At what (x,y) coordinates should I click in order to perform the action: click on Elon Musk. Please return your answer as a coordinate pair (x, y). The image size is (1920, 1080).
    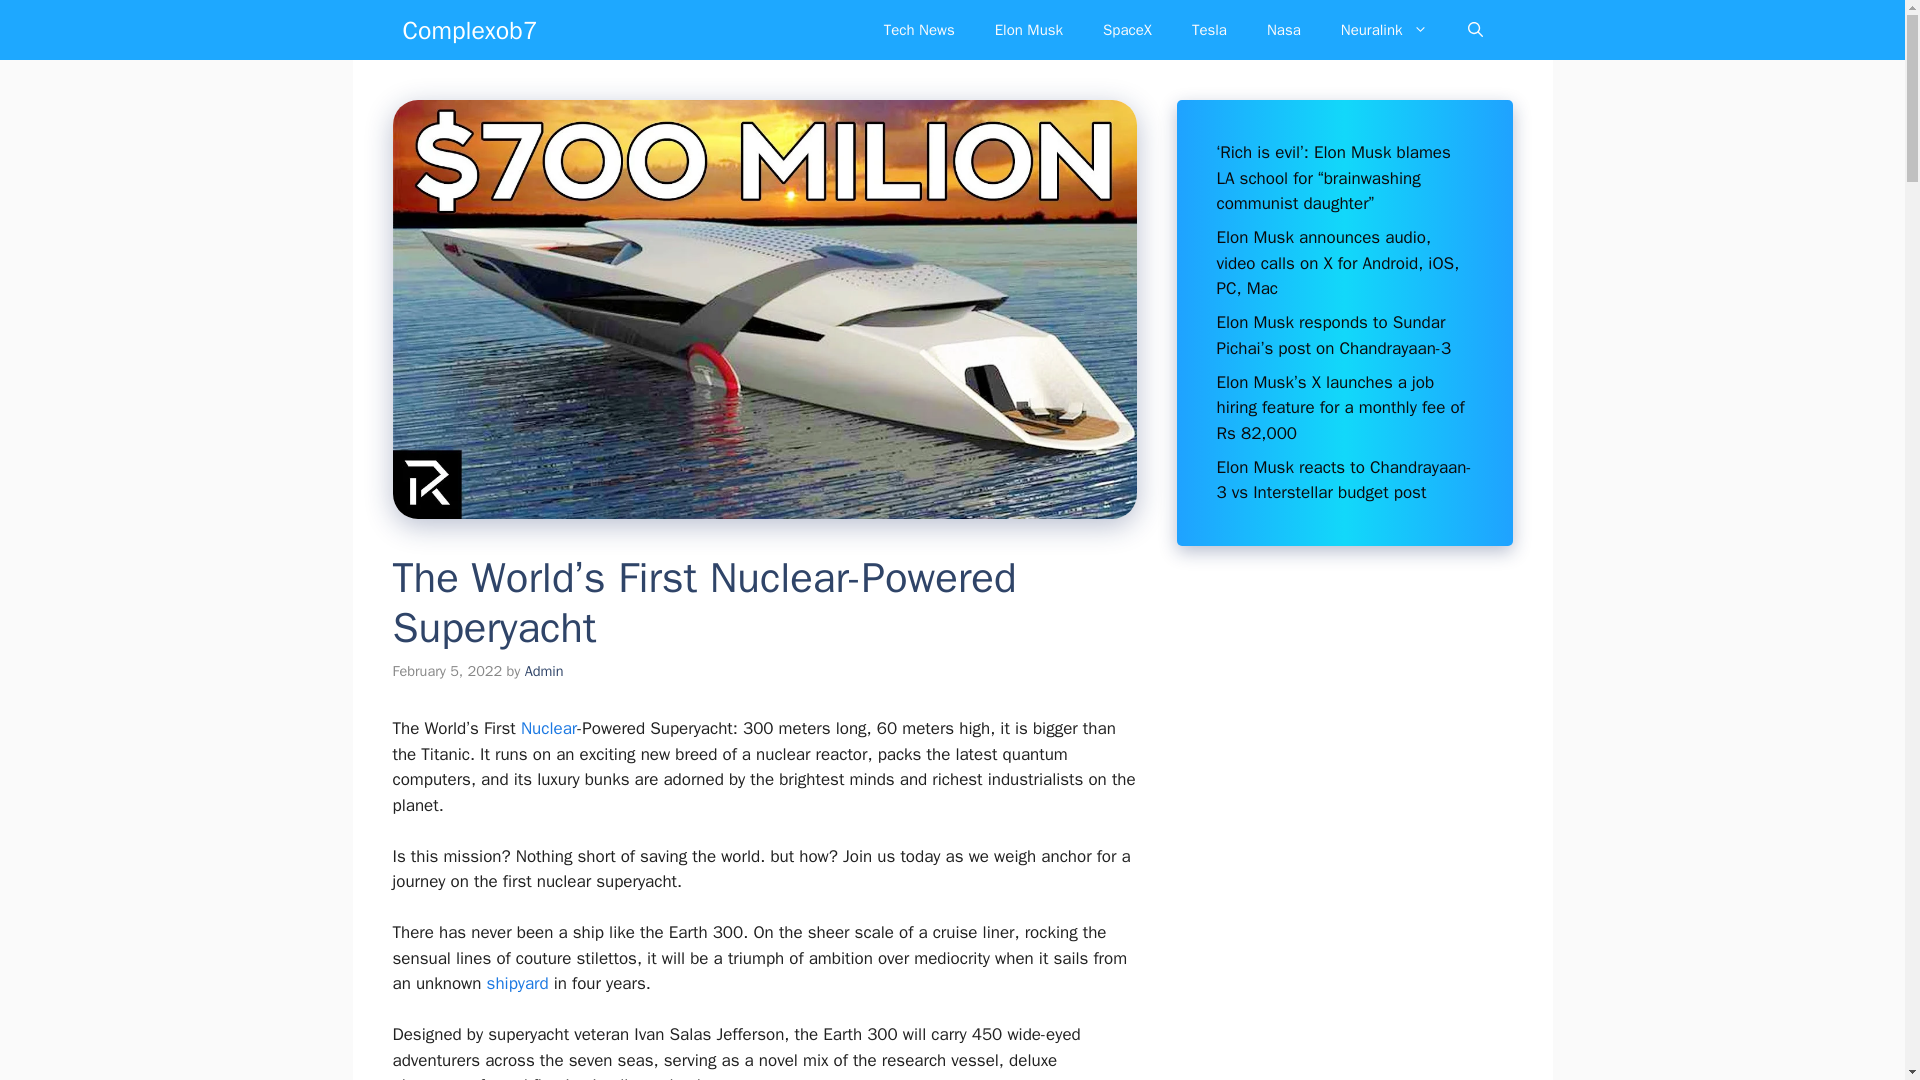
    Looking at the image, I should click on (1028, 30).